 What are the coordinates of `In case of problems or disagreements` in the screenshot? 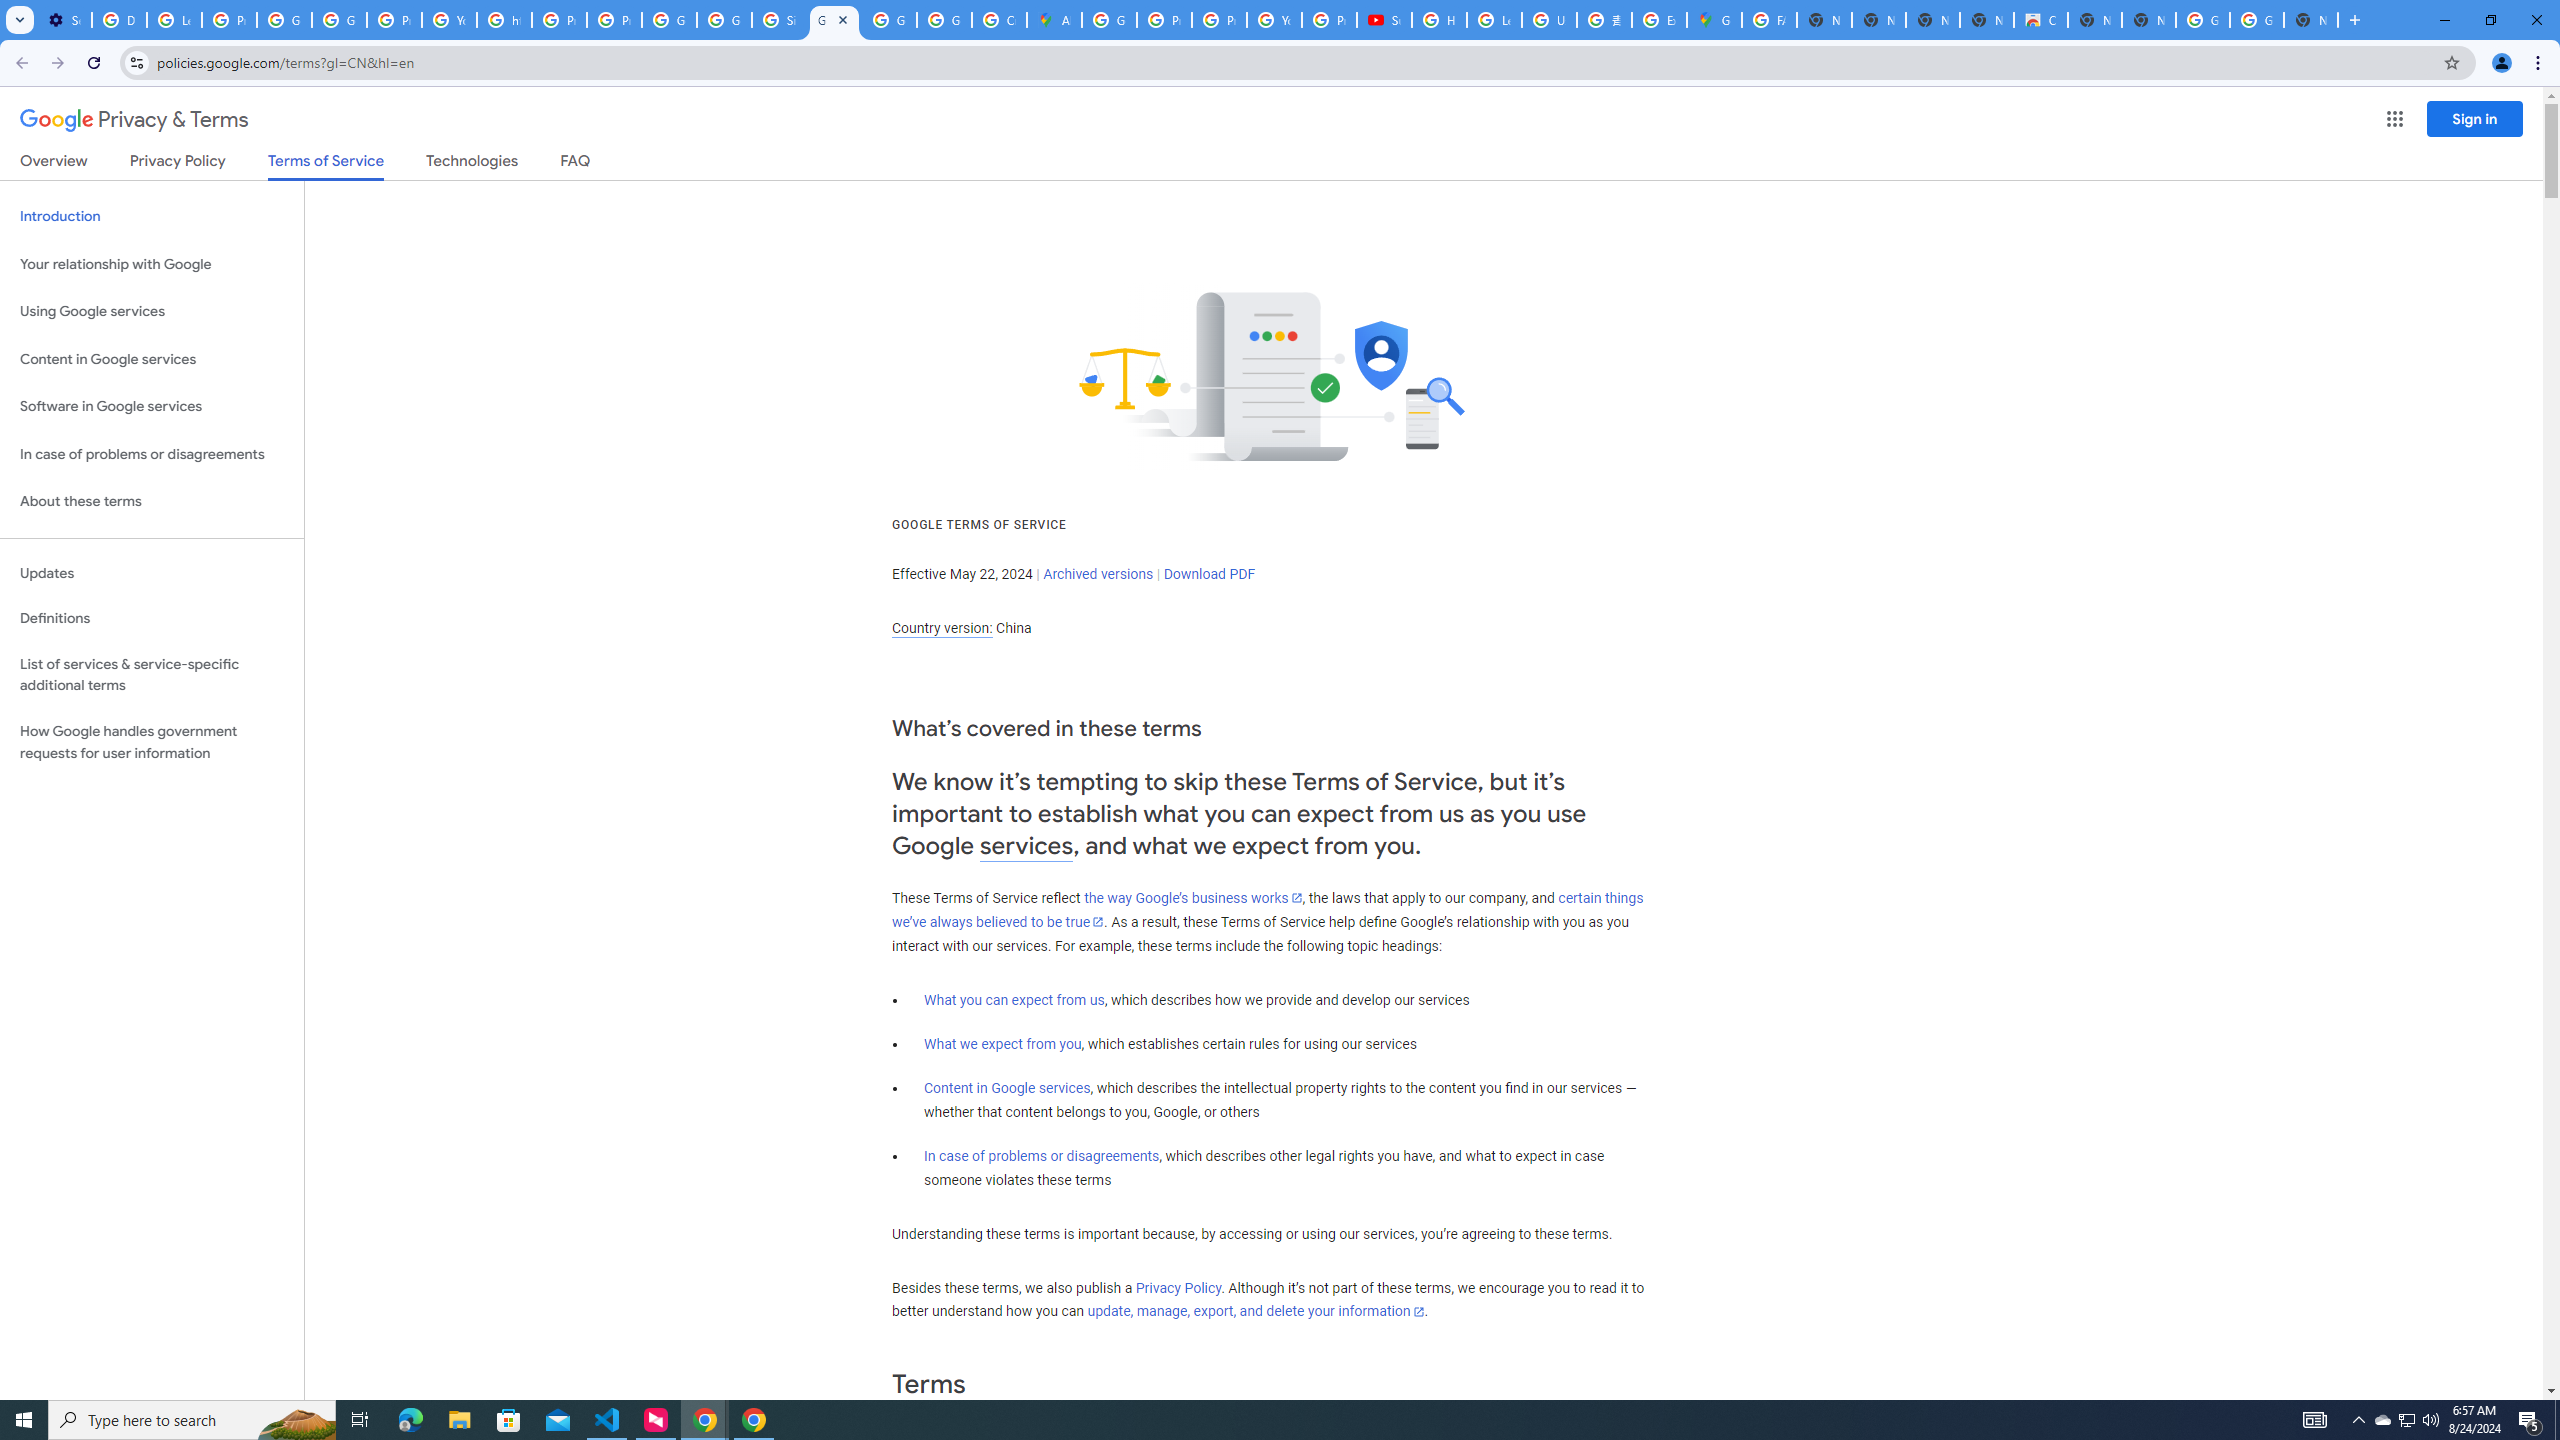 It's located at (1042, 1156).